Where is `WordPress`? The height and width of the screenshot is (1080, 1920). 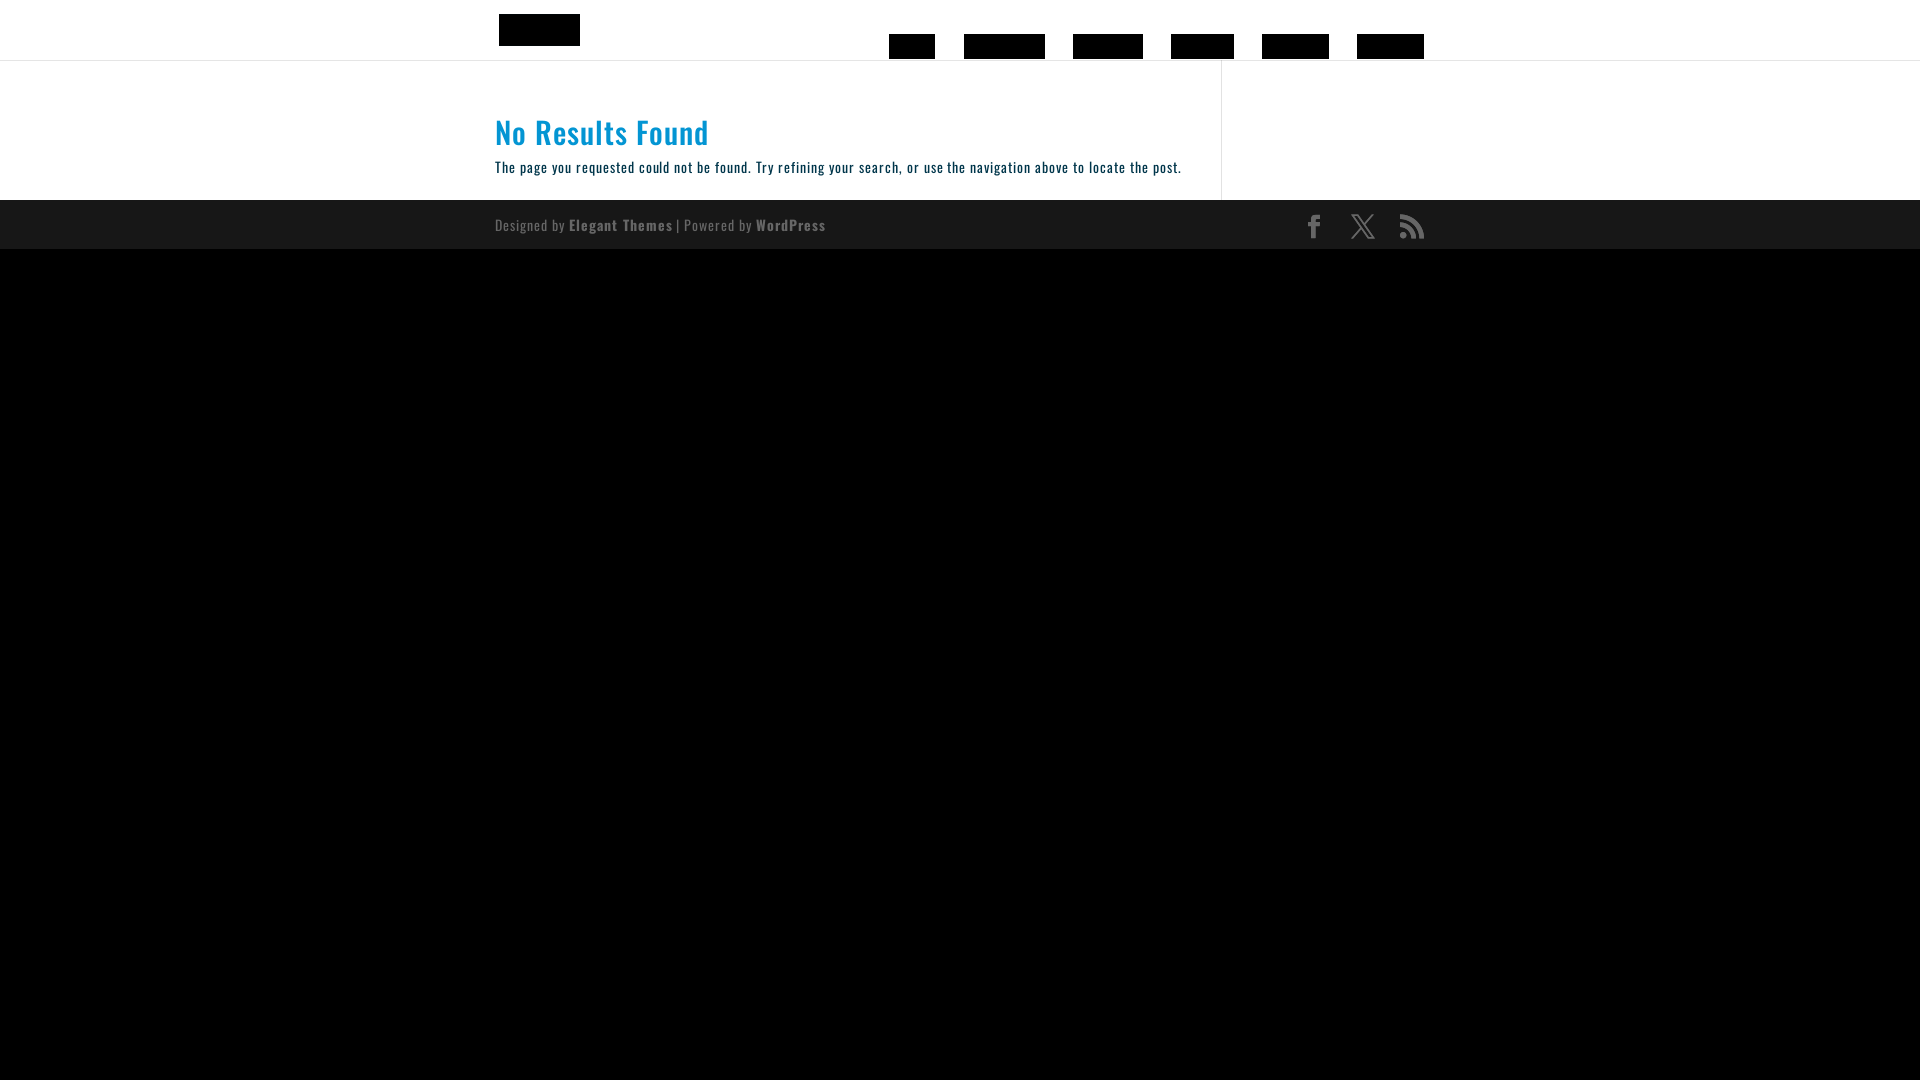
WordPress is located at coordinates (791, 224).